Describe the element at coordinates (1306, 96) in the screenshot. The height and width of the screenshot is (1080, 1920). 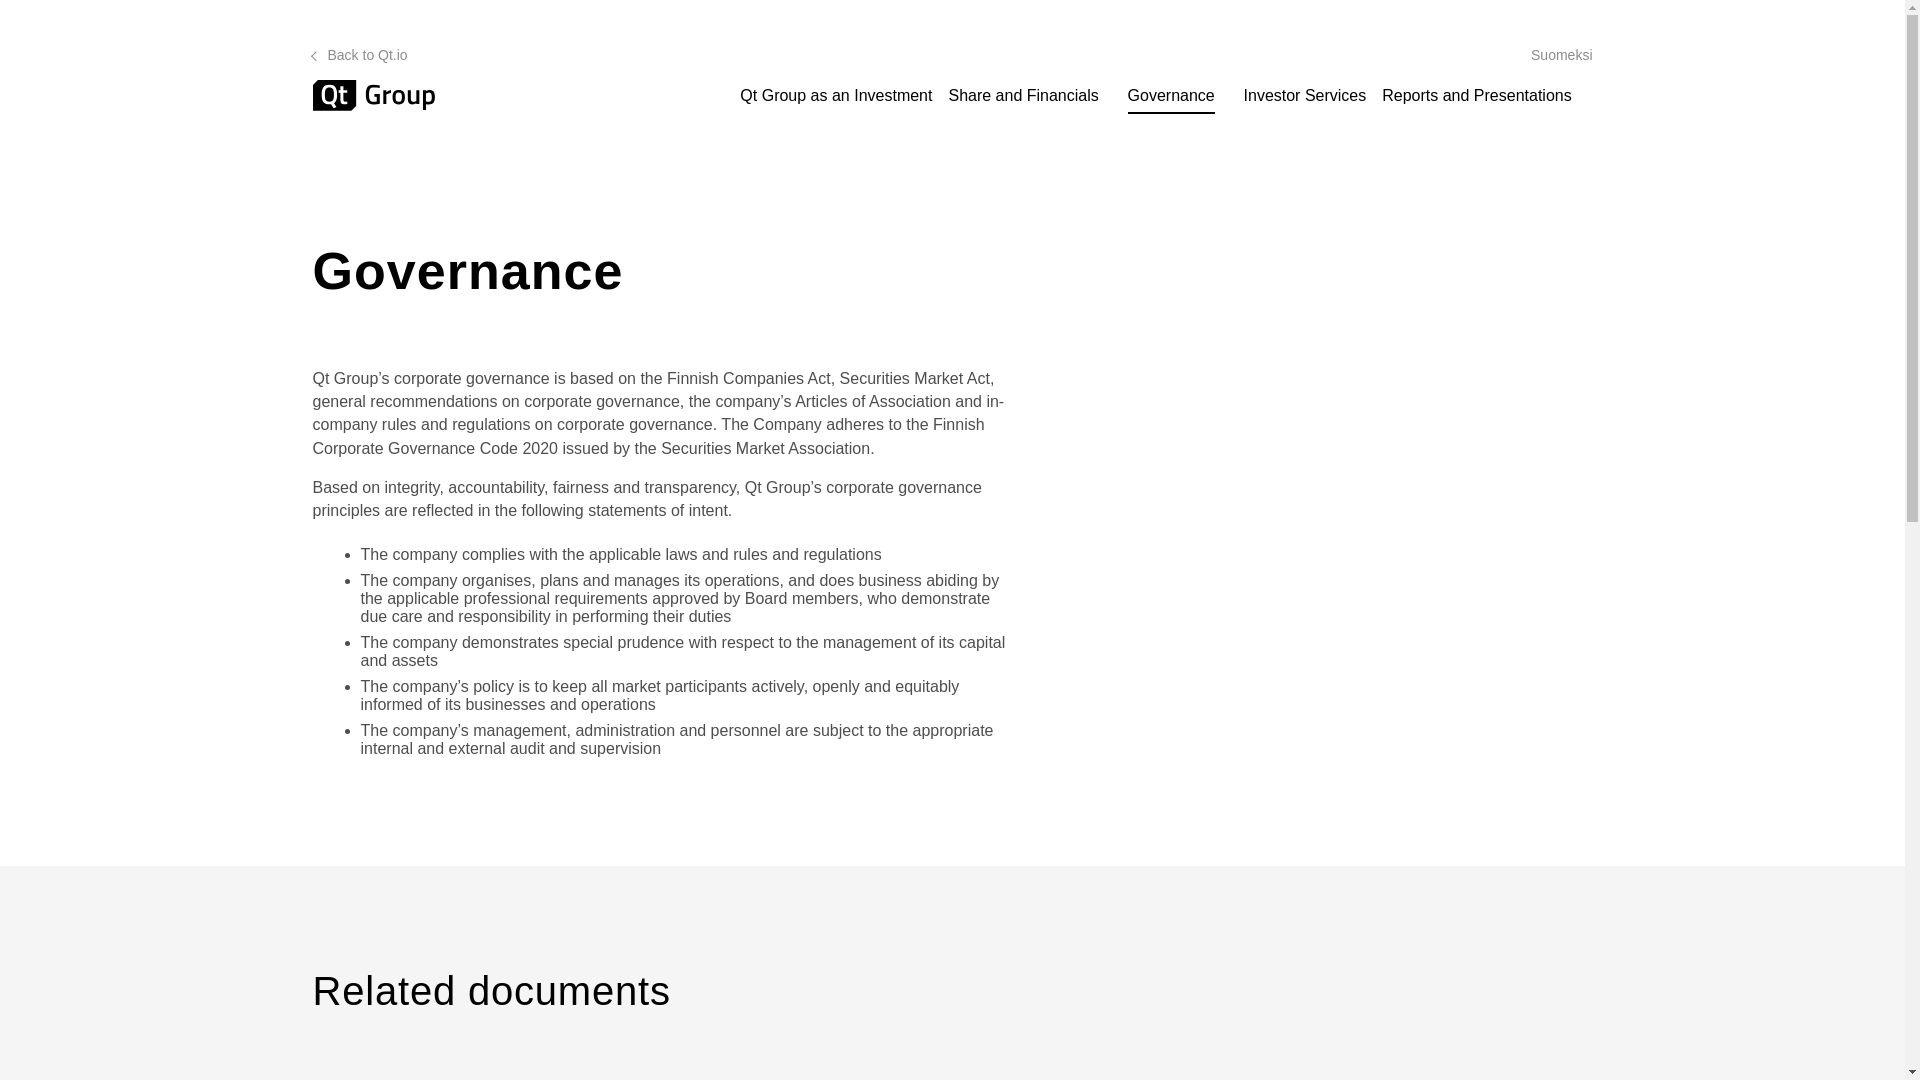
I see `Investor Services` at that location.